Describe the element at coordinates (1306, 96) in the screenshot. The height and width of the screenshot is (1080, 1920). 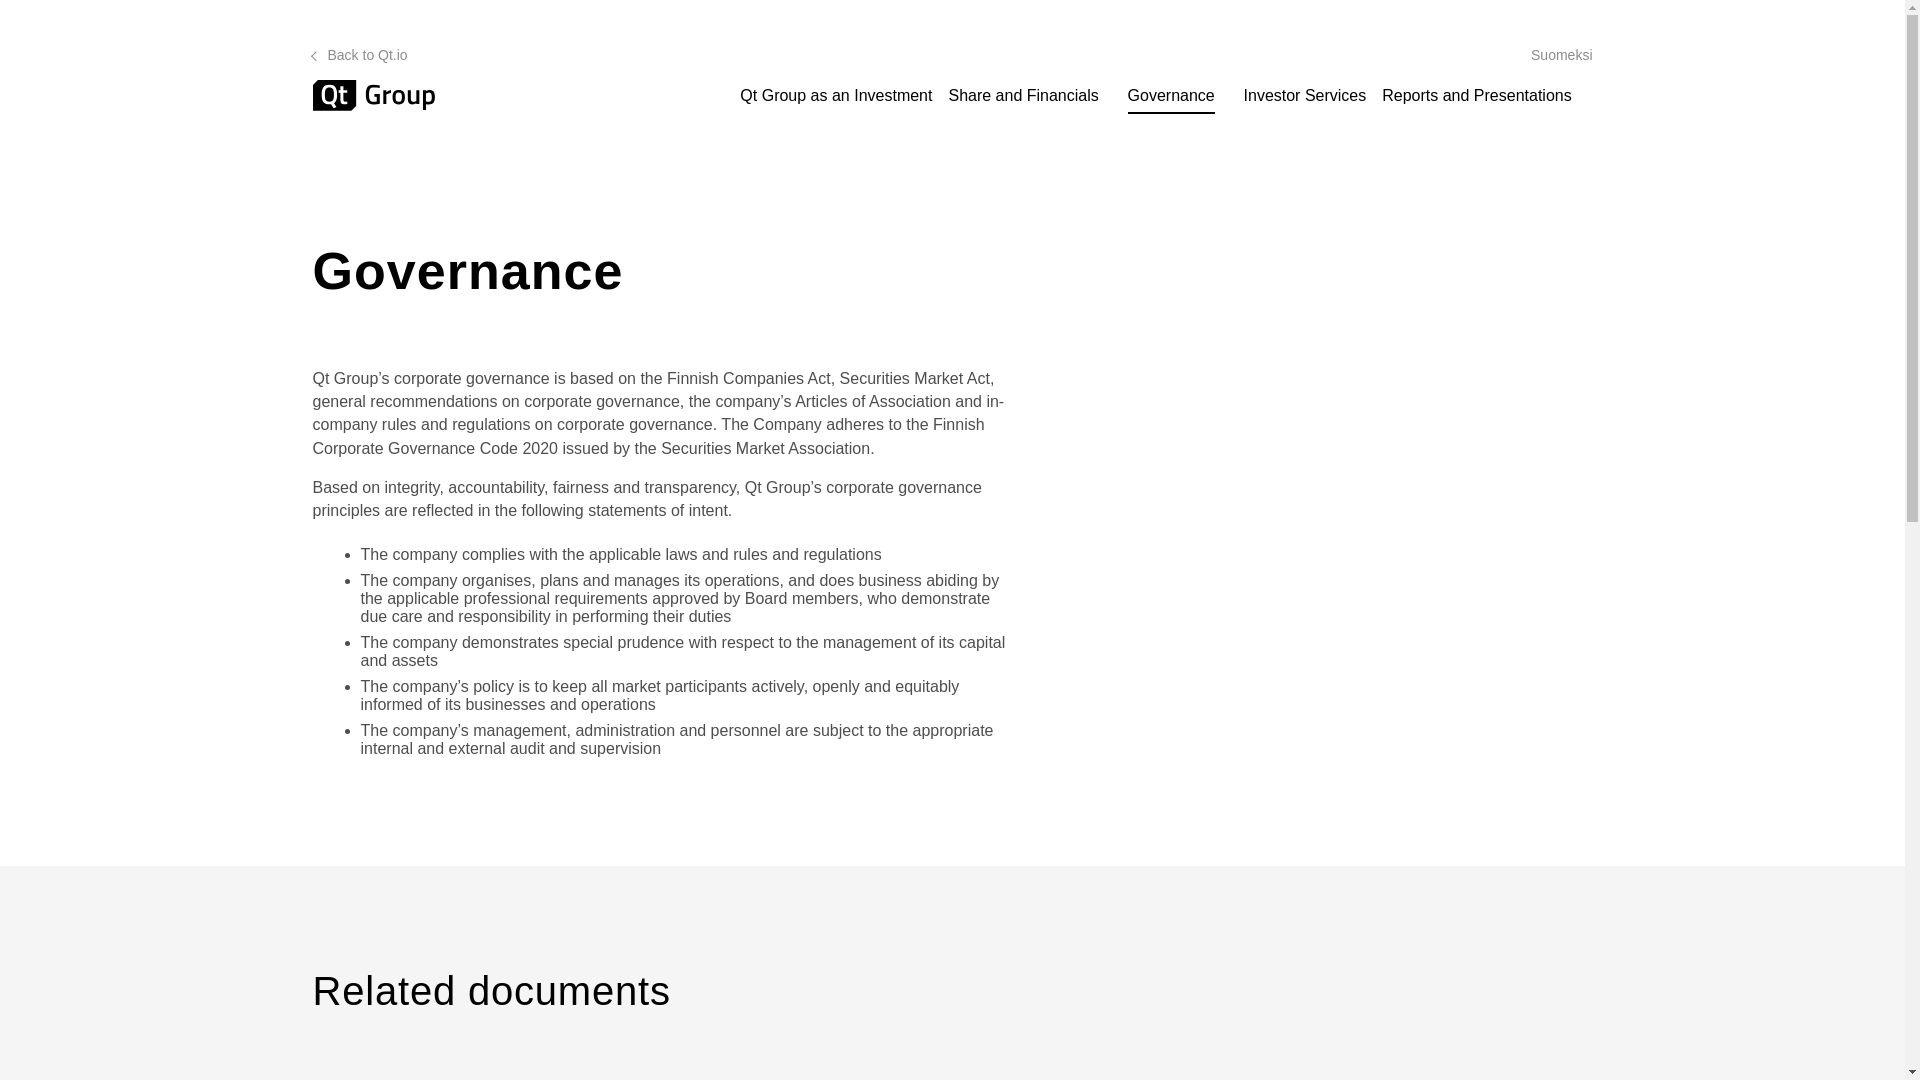
I see `Investor Services` at that location.